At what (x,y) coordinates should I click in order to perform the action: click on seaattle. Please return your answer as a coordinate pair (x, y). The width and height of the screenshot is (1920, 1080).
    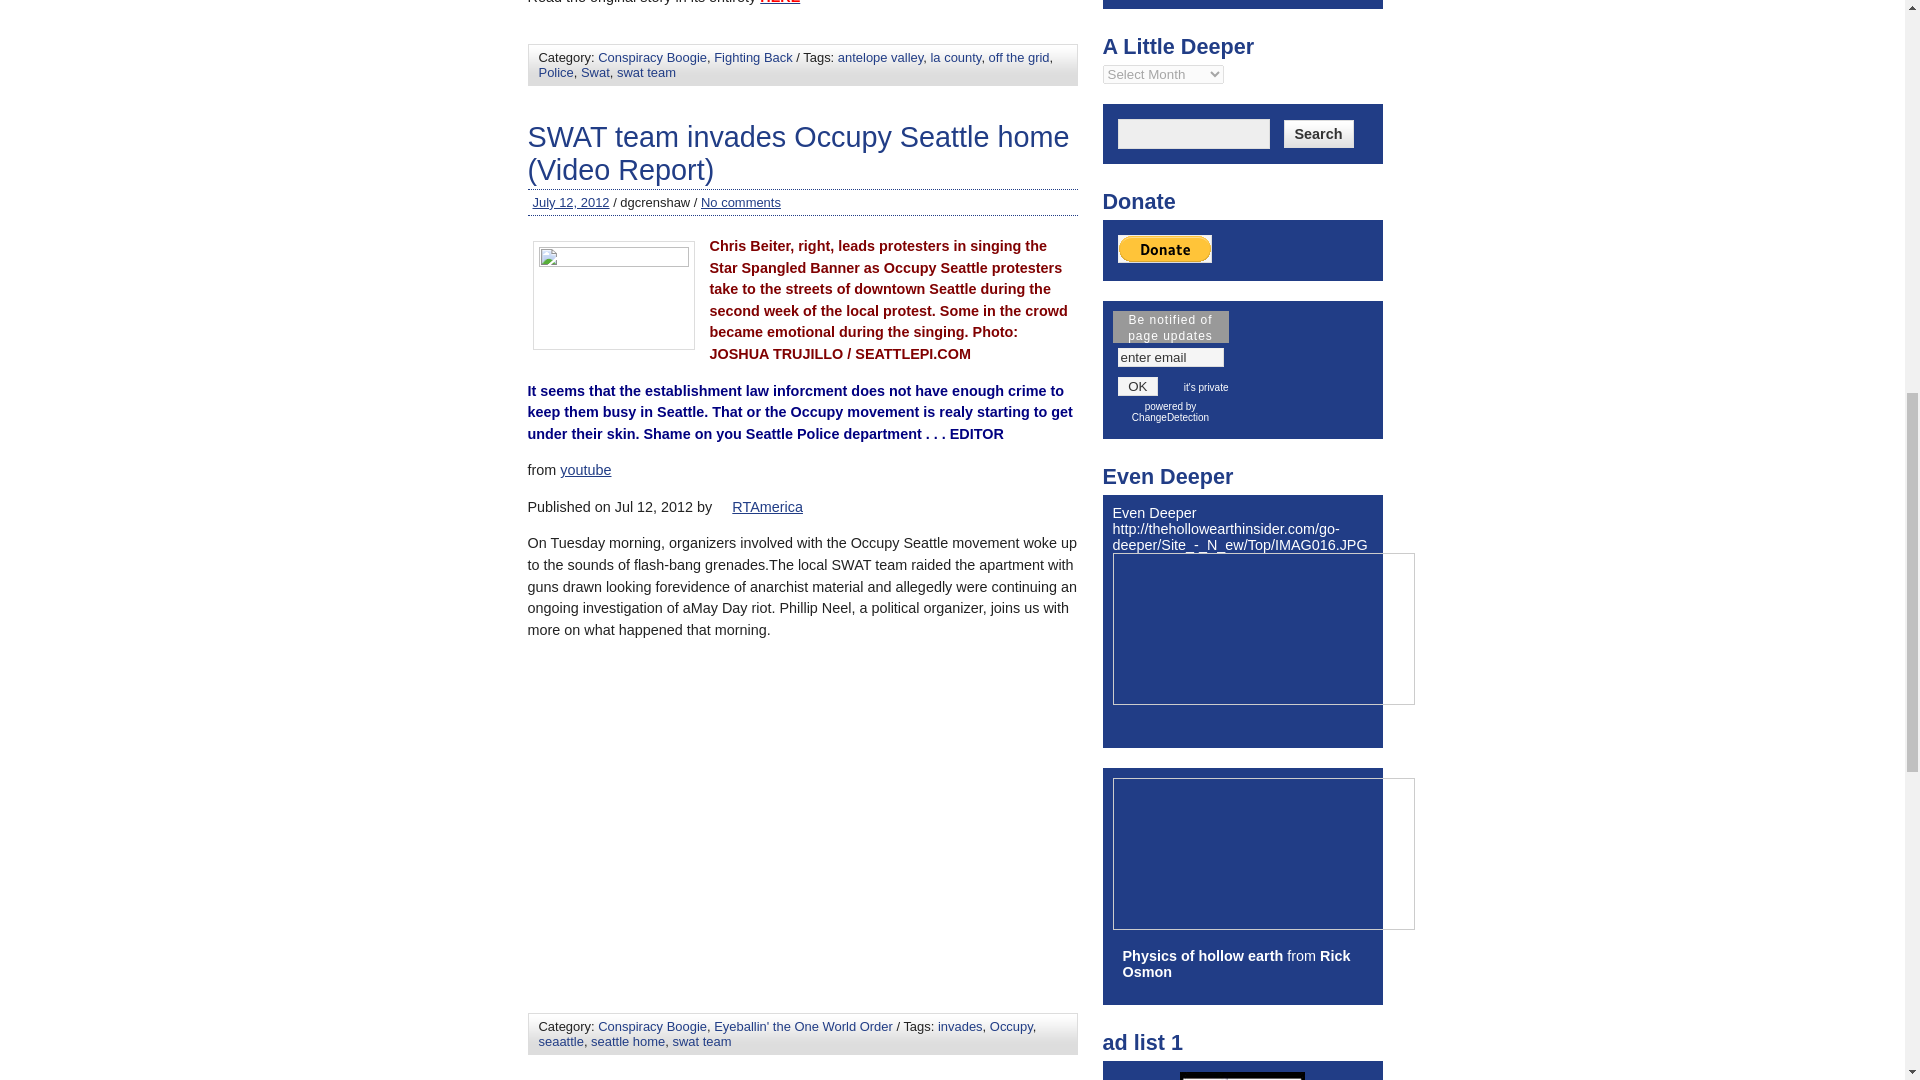
    Looking at the image, I should click on (560, 1040).